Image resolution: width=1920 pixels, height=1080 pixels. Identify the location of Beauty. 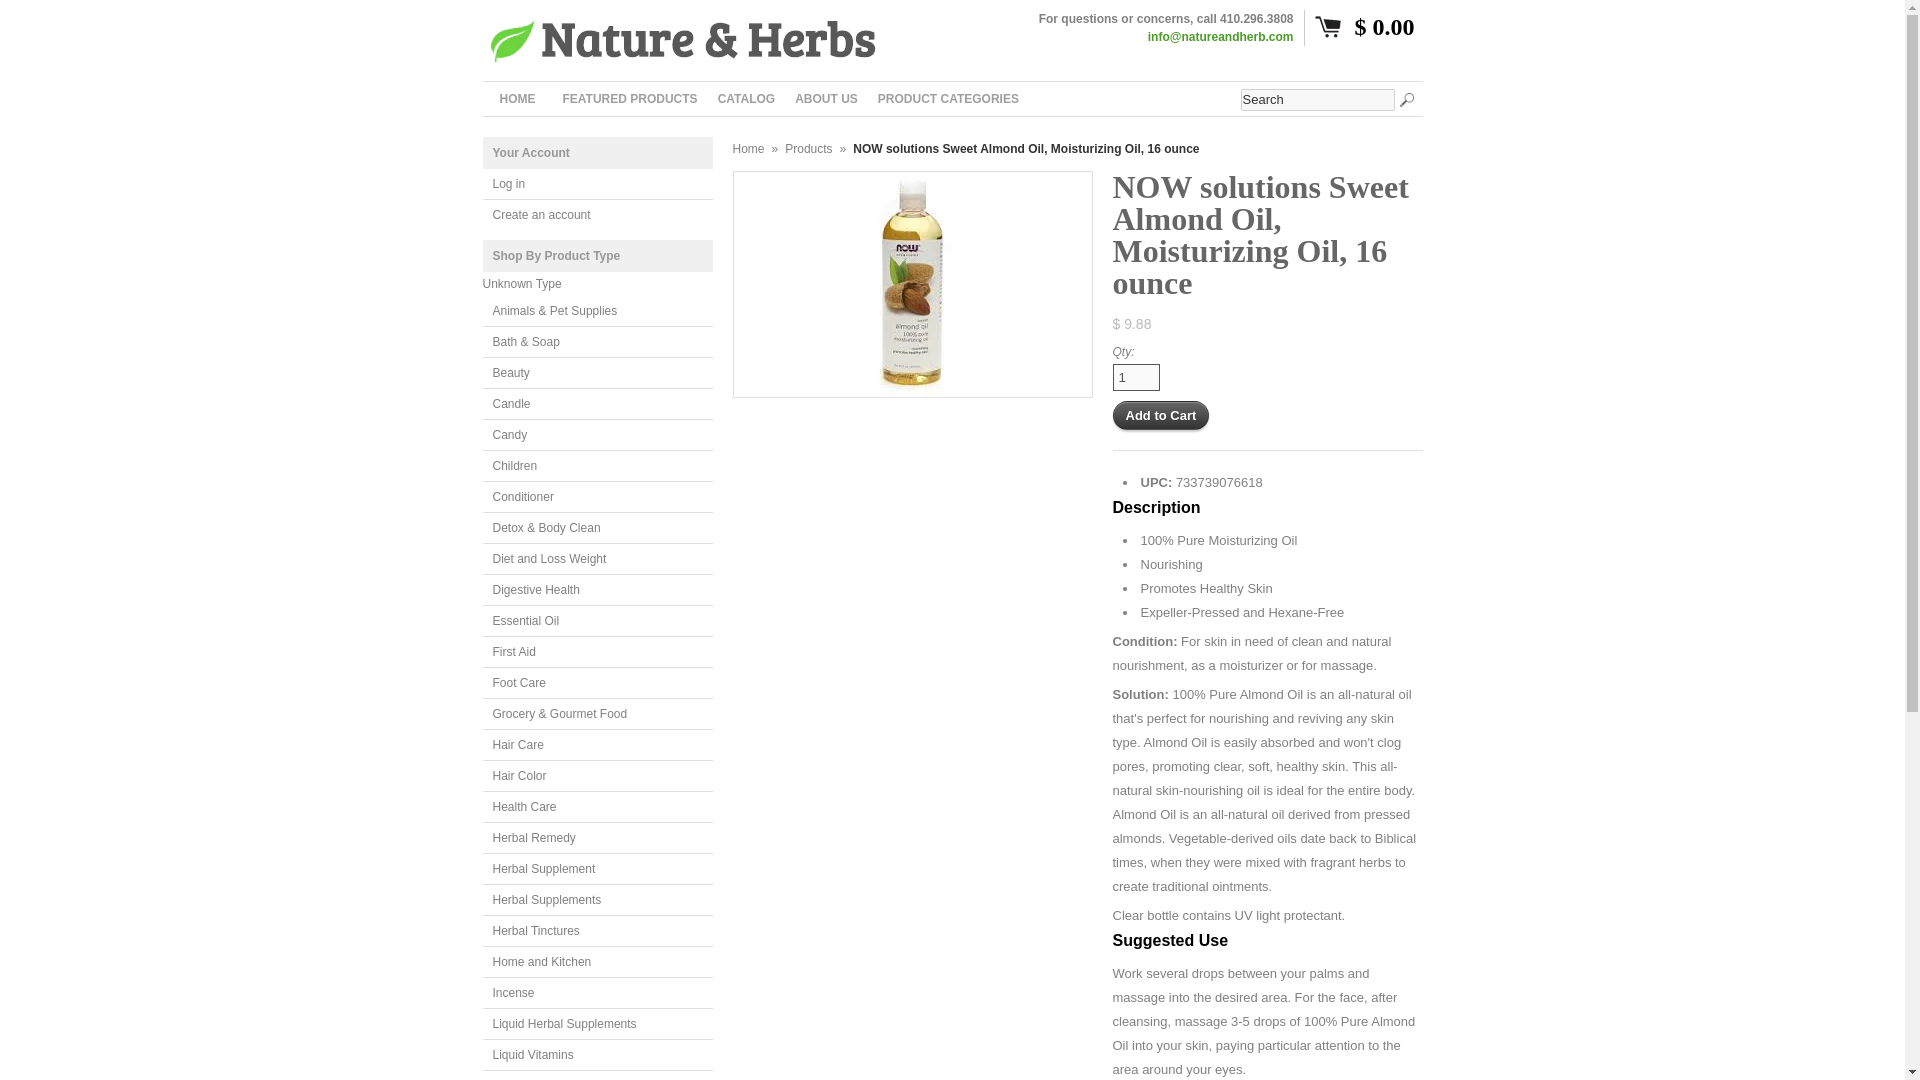
(596, 372).